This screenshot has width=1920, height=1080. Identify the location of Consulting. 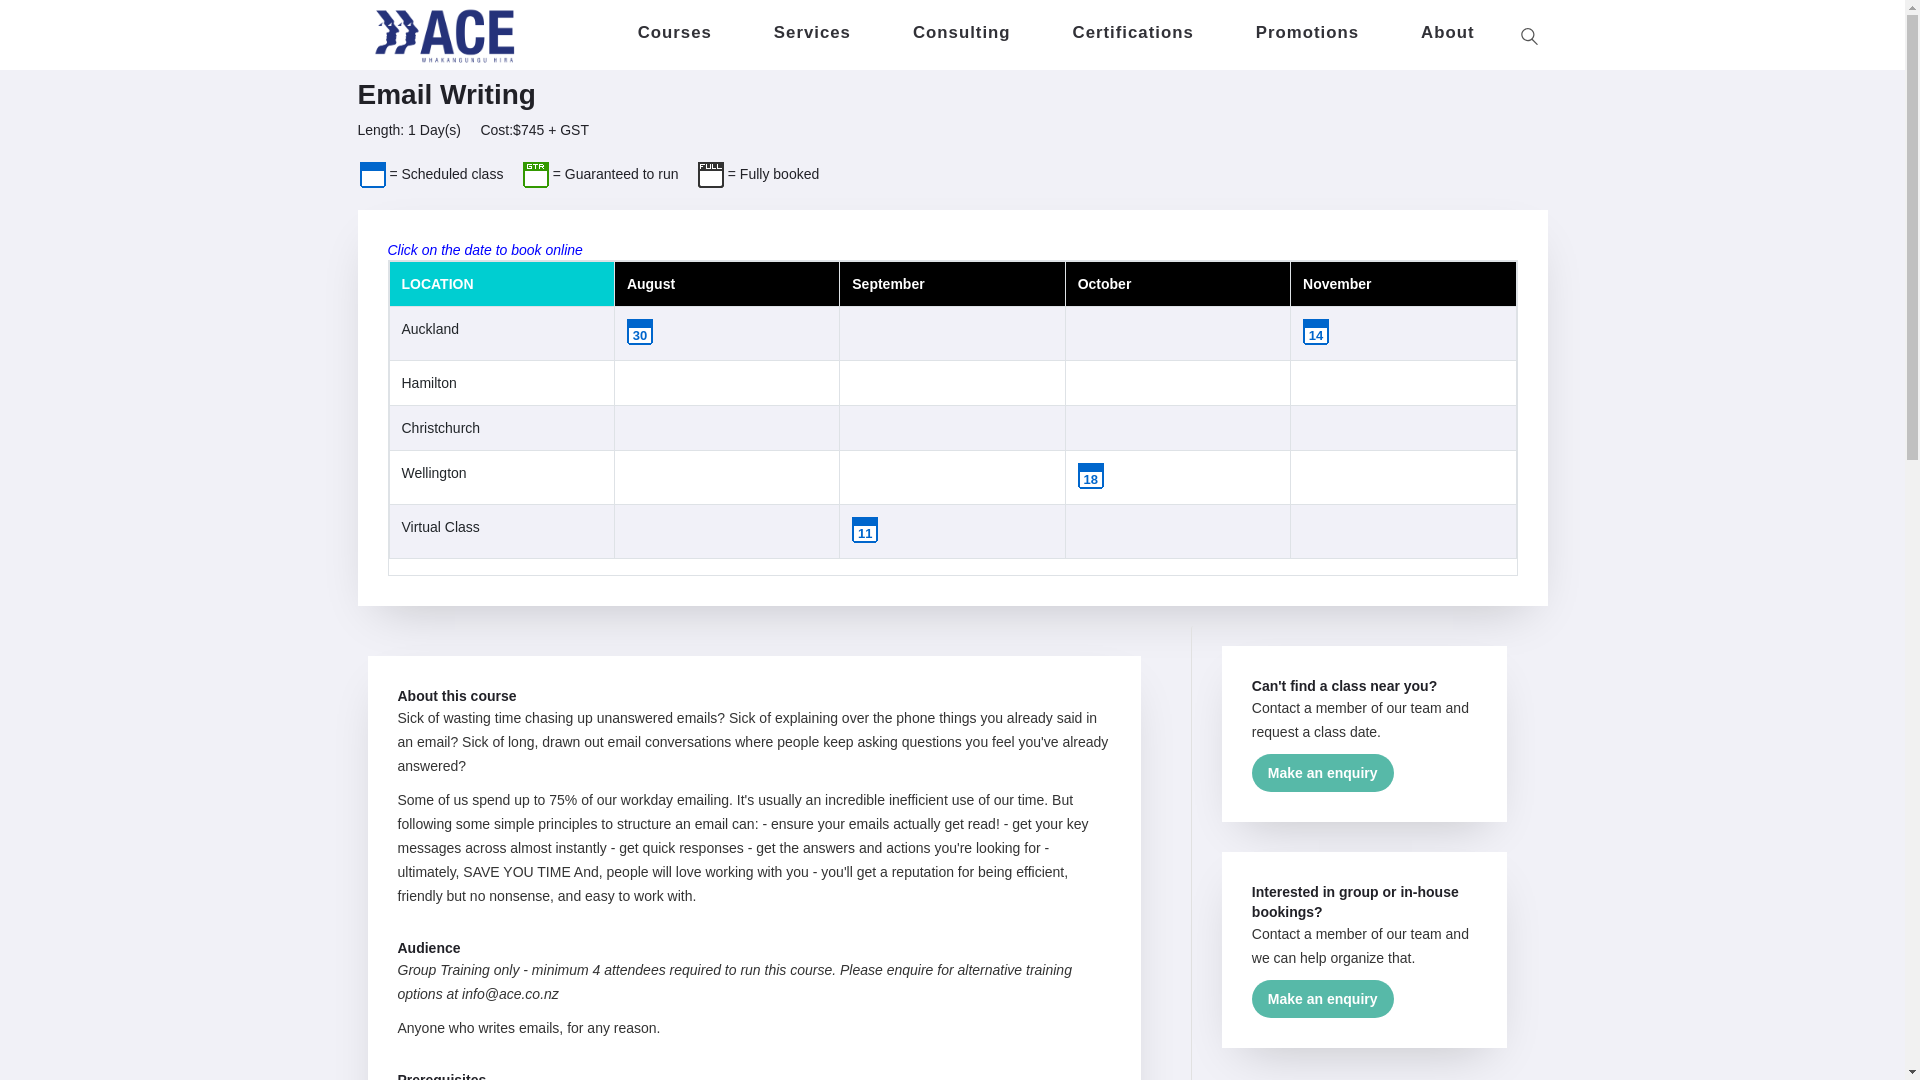
(962, 28).